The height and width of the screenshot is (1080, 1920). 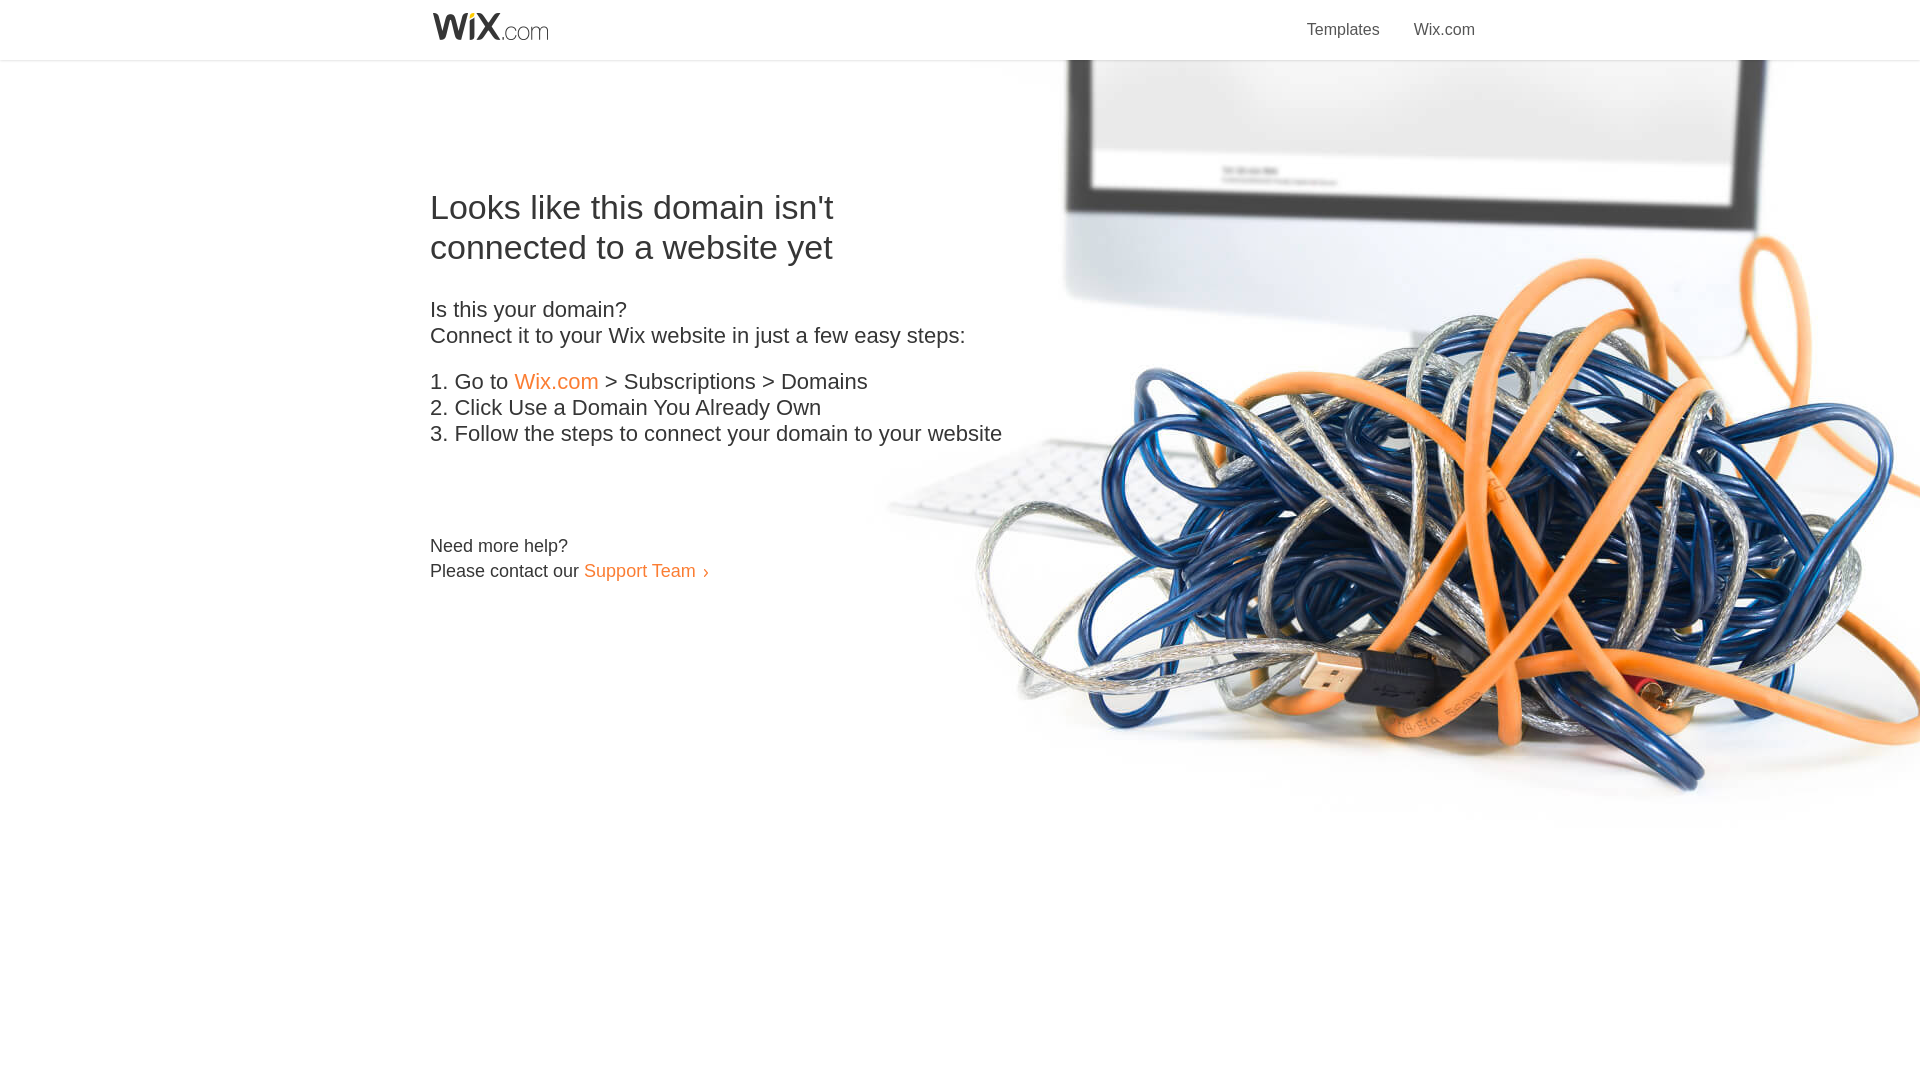 I want to click on Templates, so click(x=1344, y=18).